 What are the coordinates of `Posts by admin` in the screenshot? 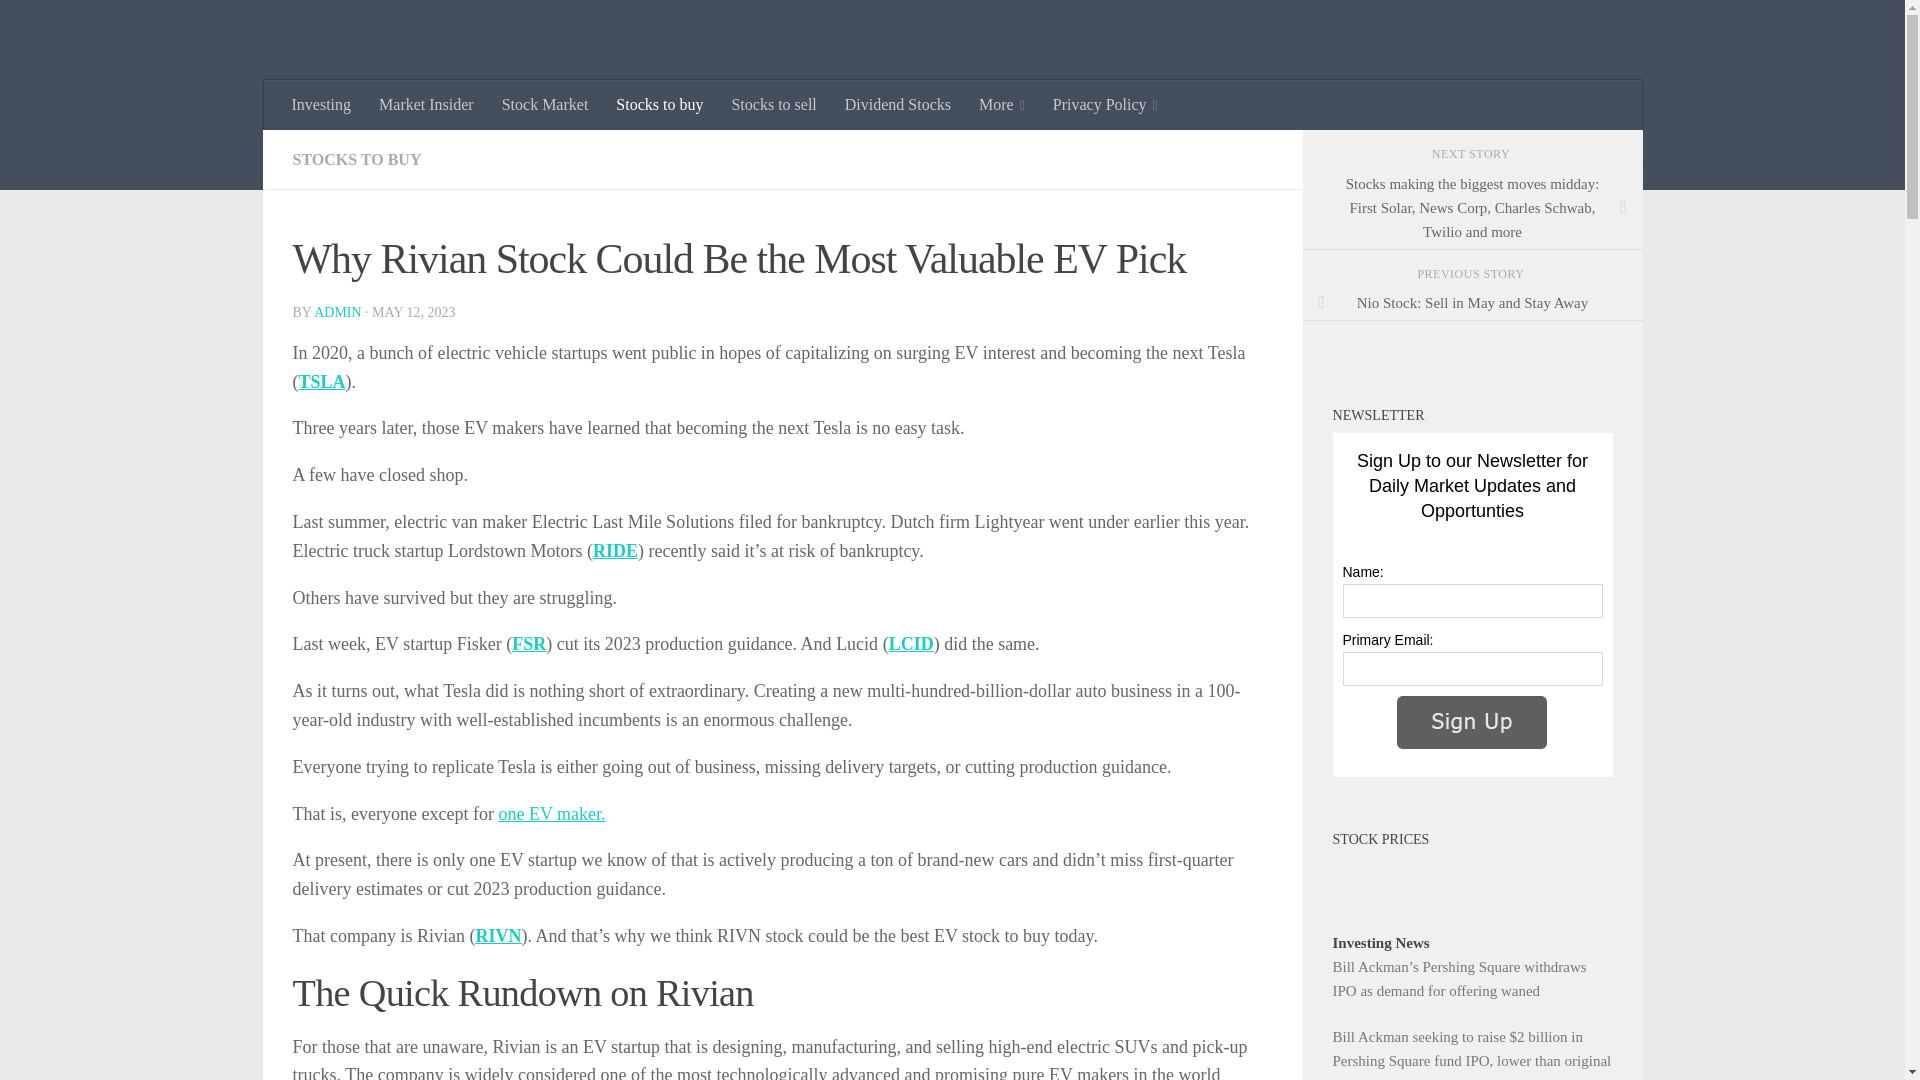 It's located at (337, 312).